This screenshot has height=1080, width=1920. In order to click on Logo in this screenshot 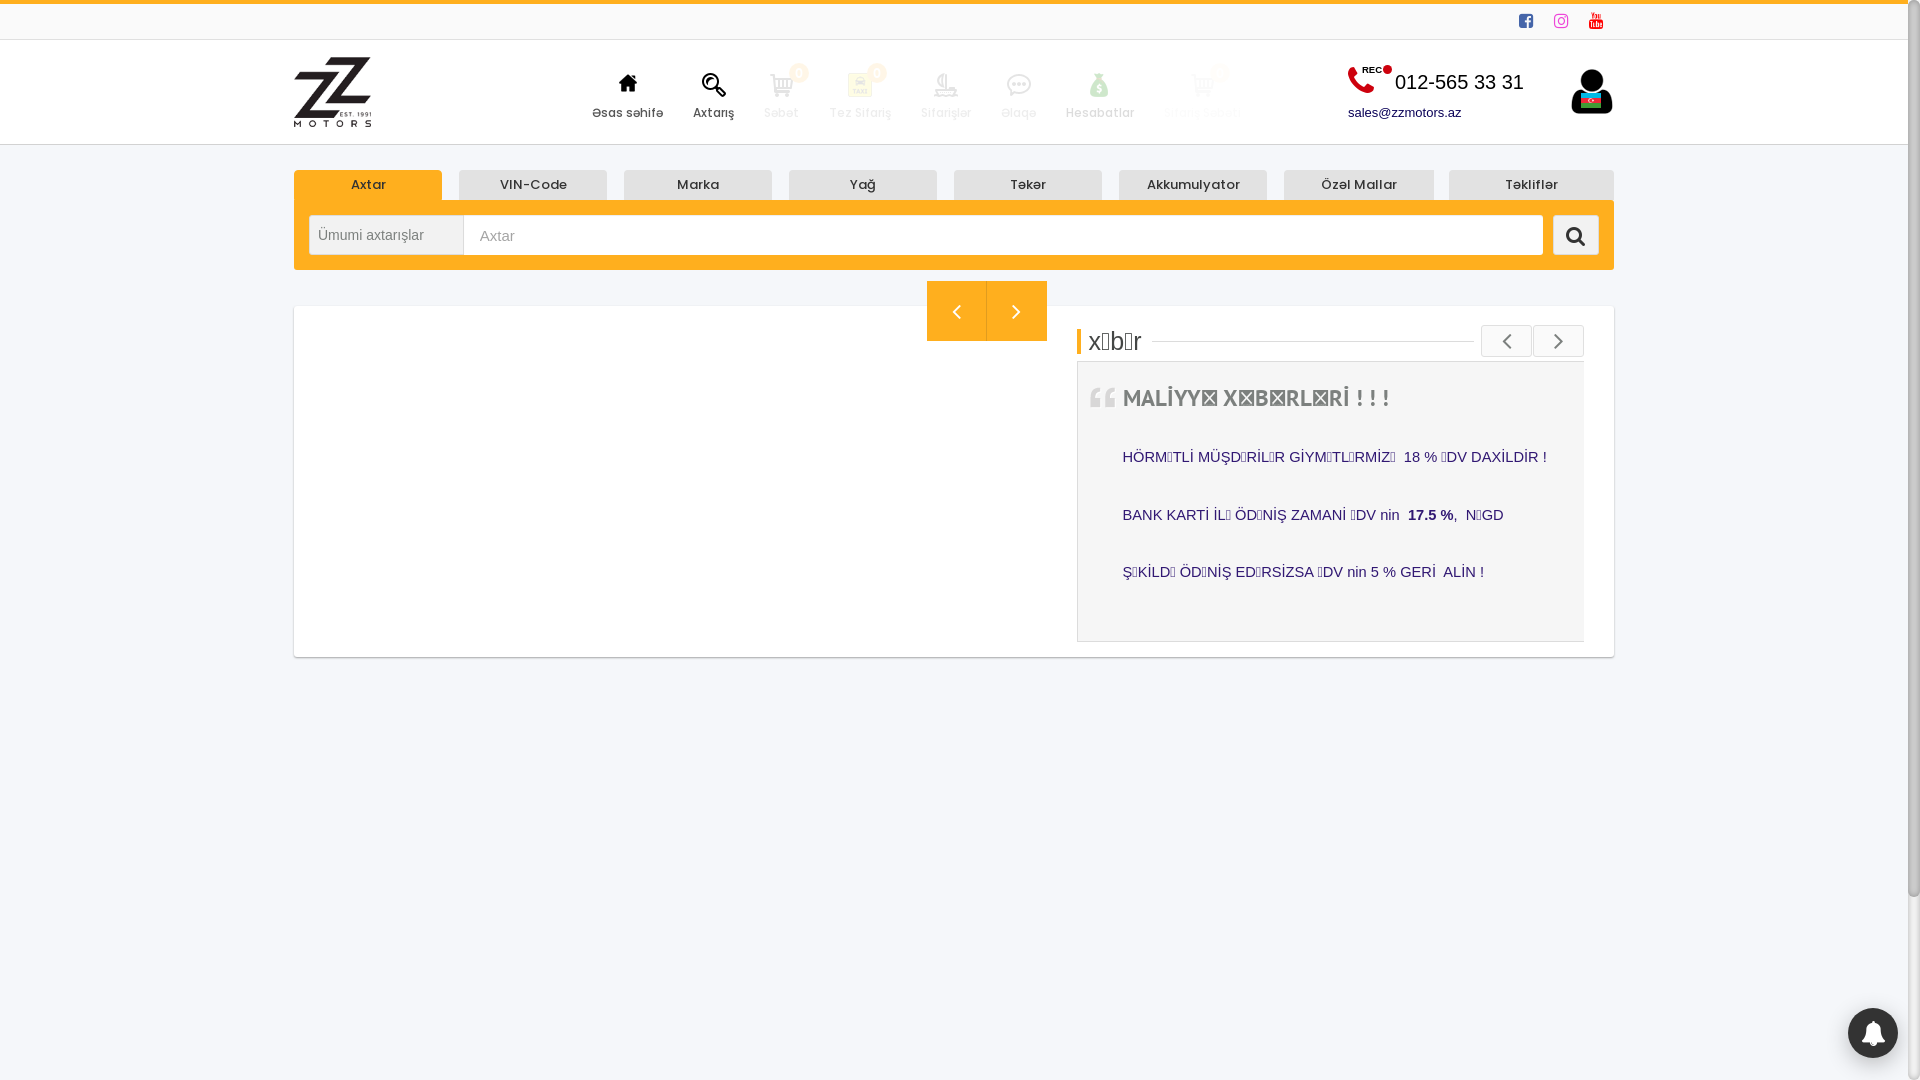, I will do `click(332, 92)`.